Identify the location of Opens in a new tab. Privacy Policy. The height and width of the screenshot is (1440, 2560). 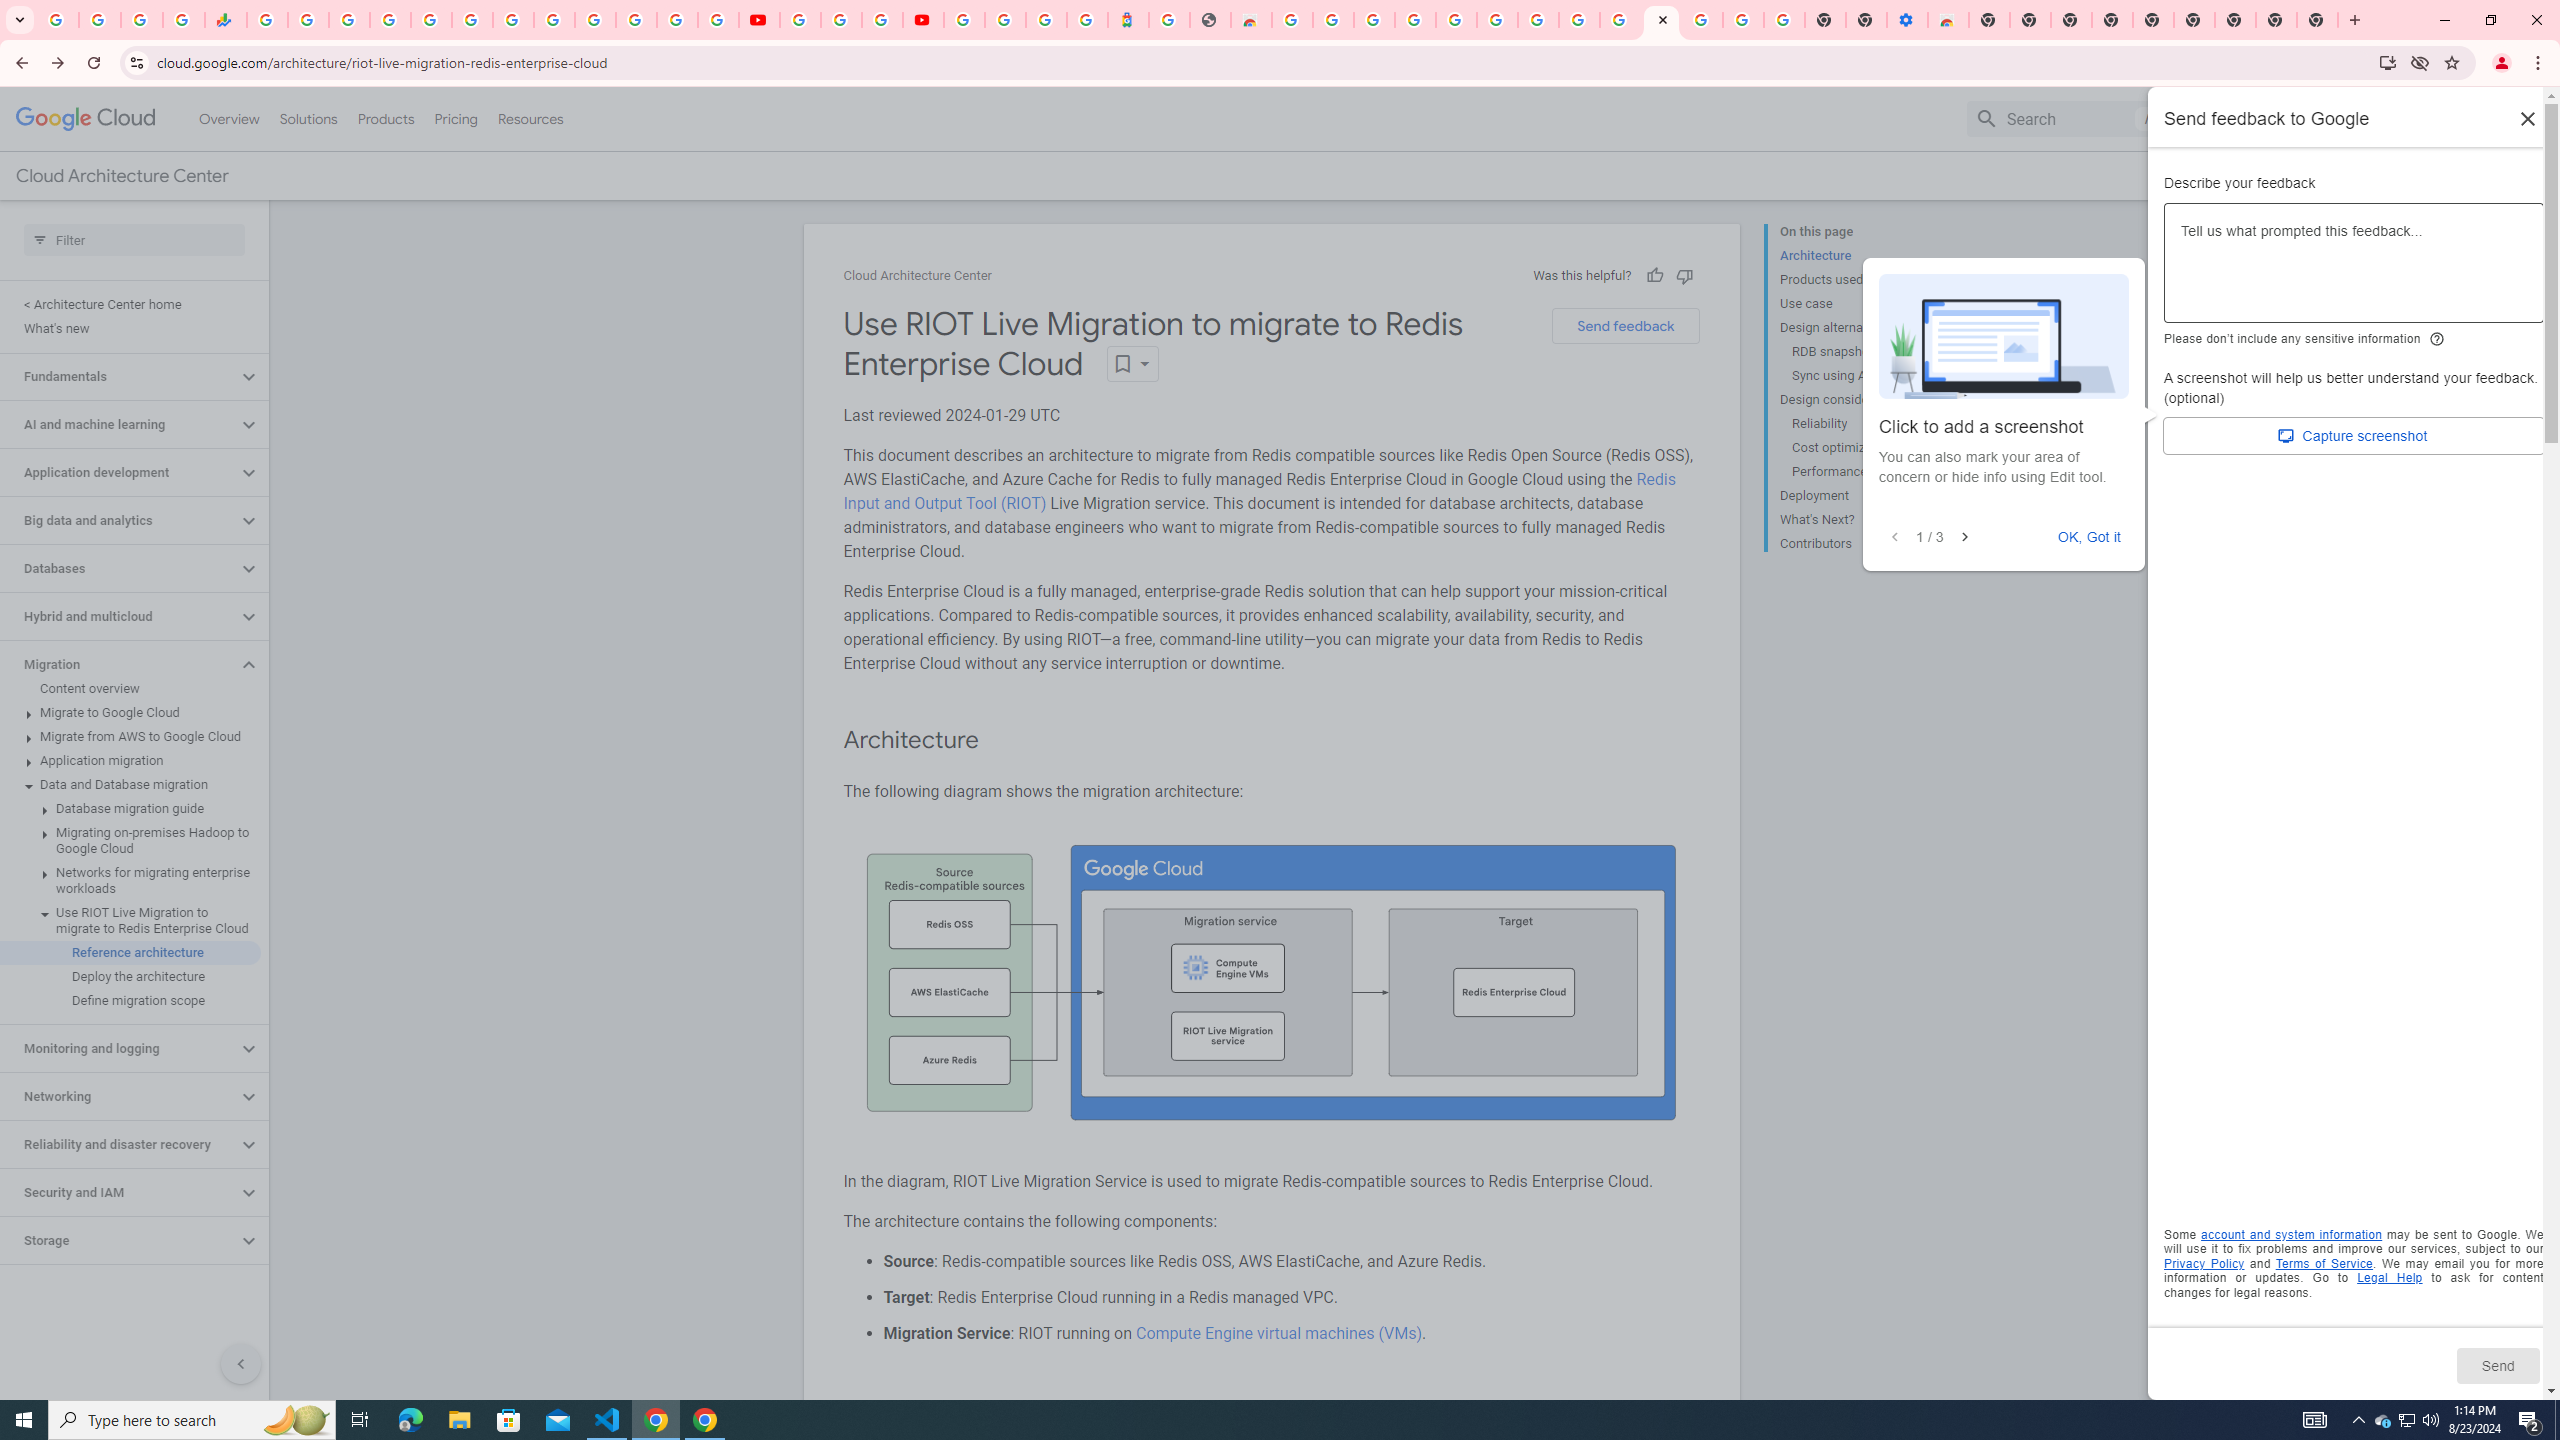
(2204, 1263).